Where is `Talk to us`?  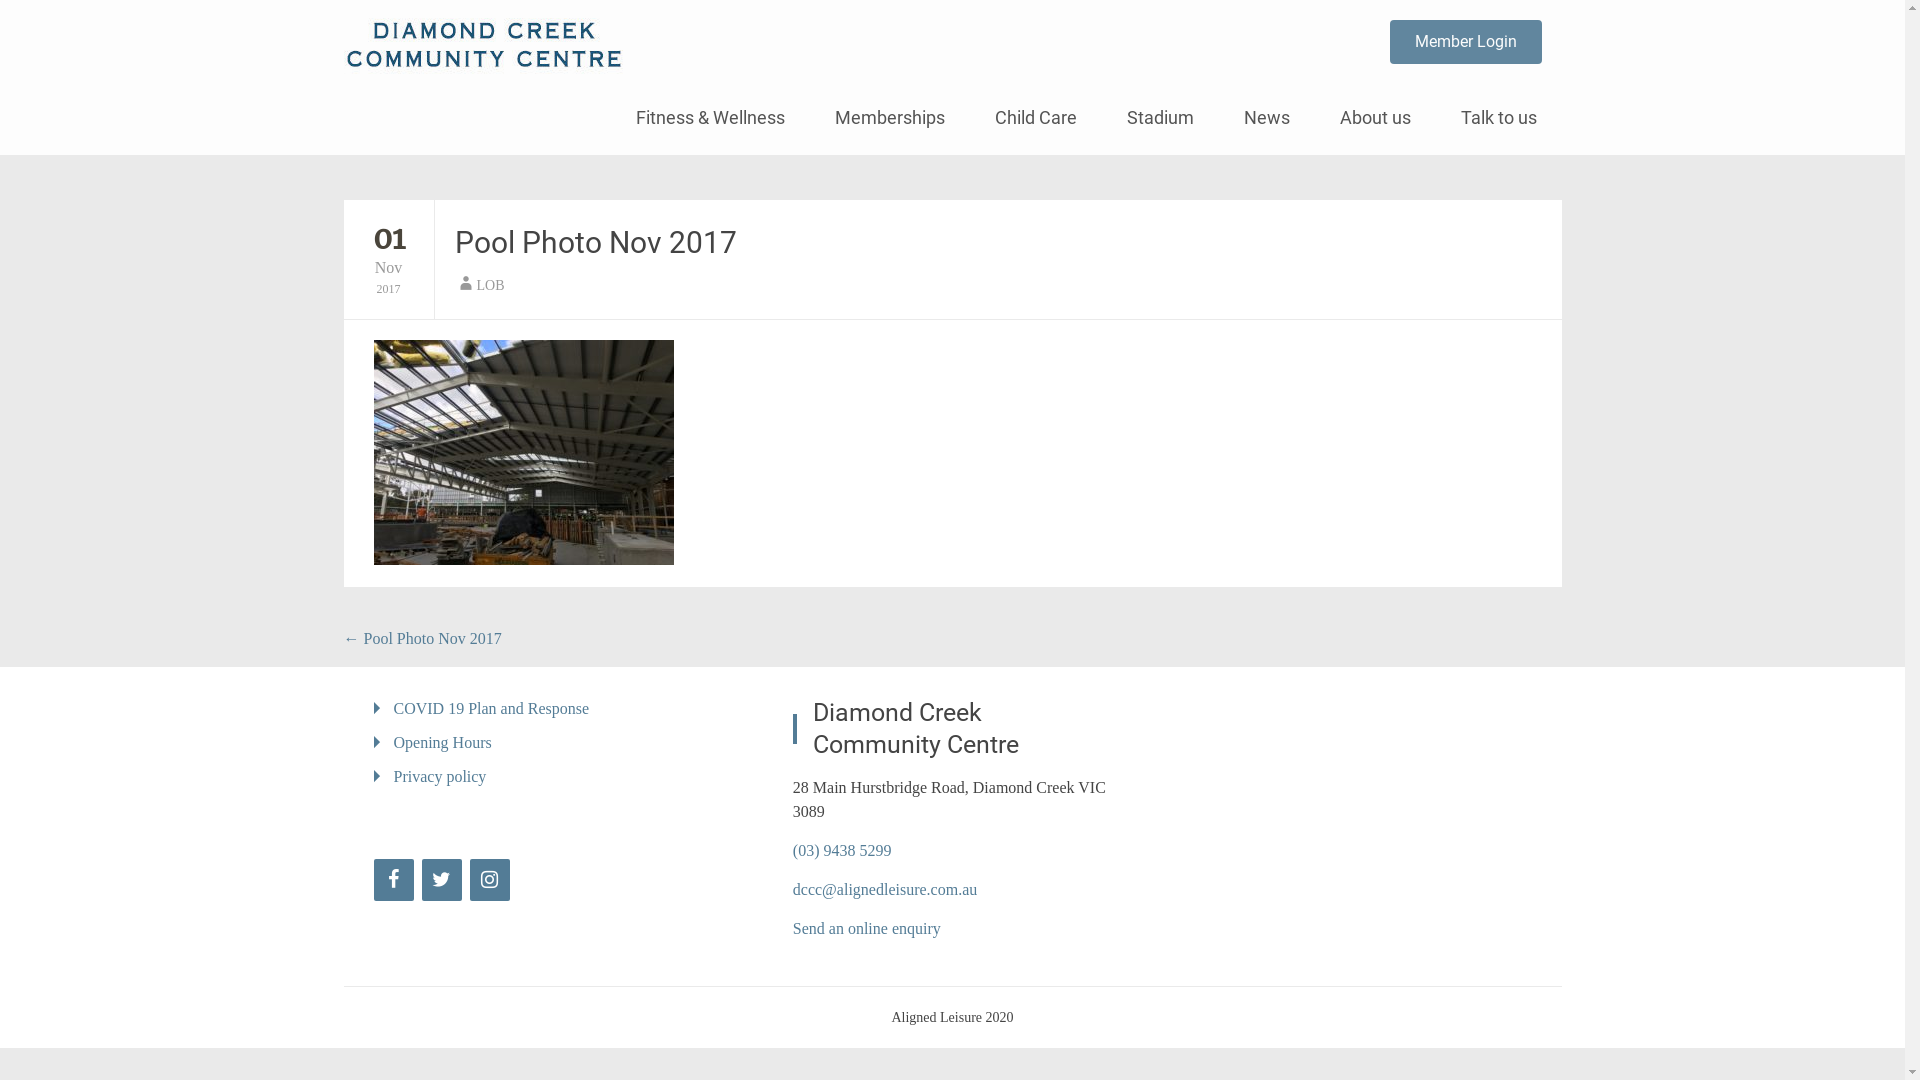 Talk to us is located at coordinates (1499, 118).